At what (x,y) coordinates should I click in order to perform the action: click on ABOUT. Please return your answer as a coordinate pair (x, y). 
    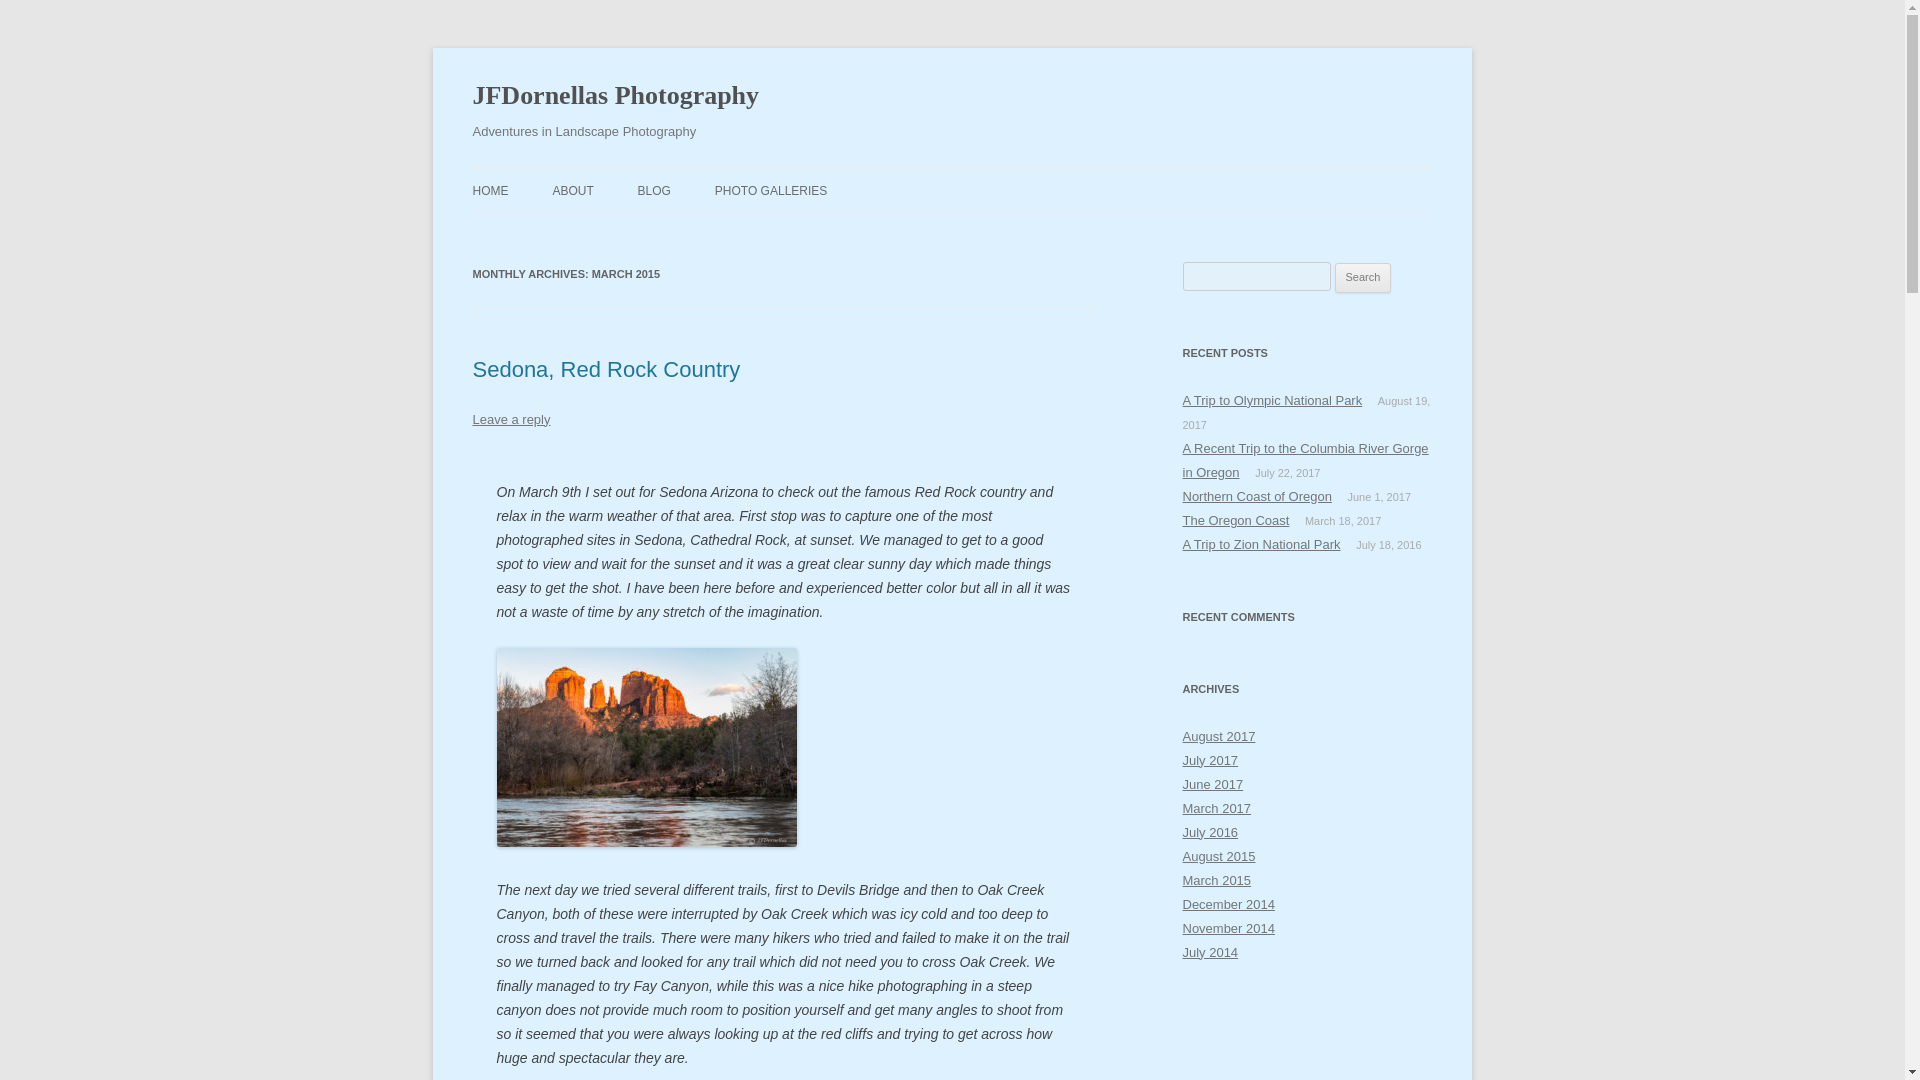
    Looking at the image, I should click on (572, 190).